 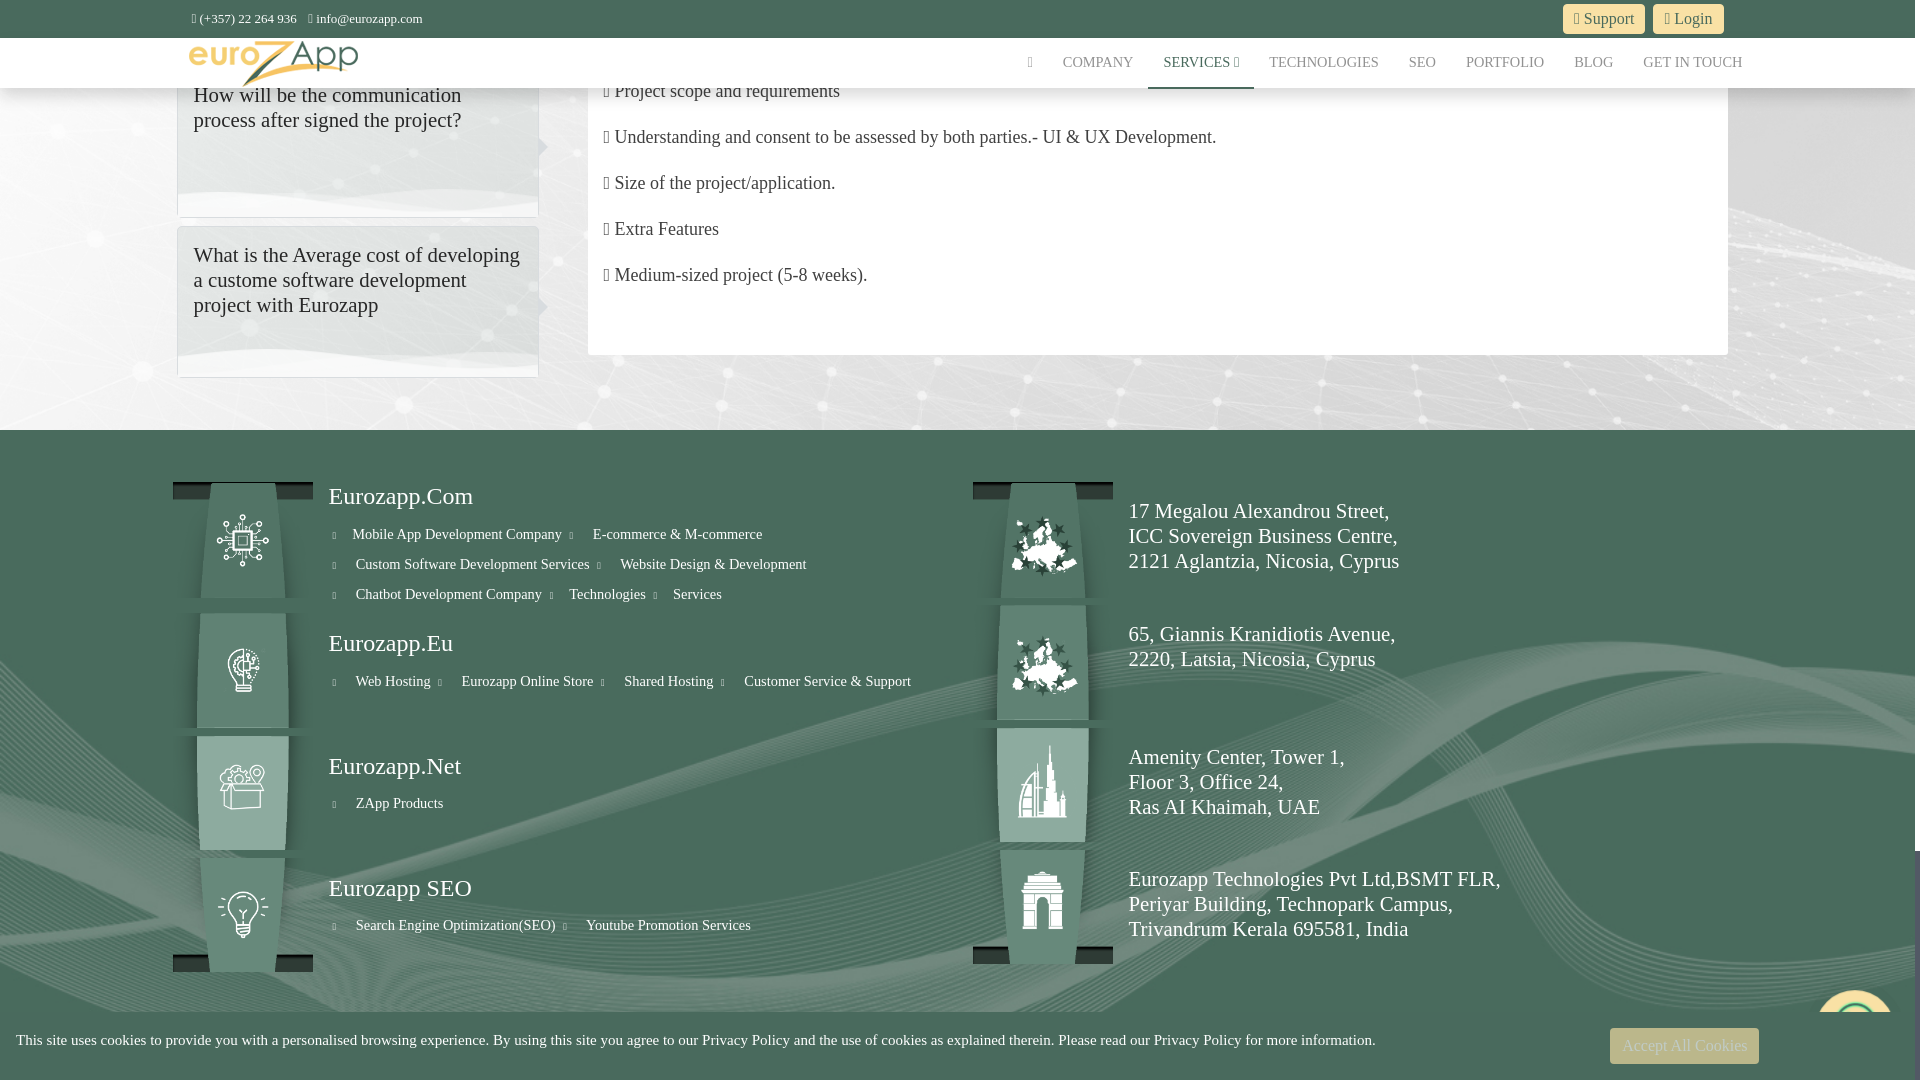 I want to click on Mobile App Development Company, so click(x=456, y=534).